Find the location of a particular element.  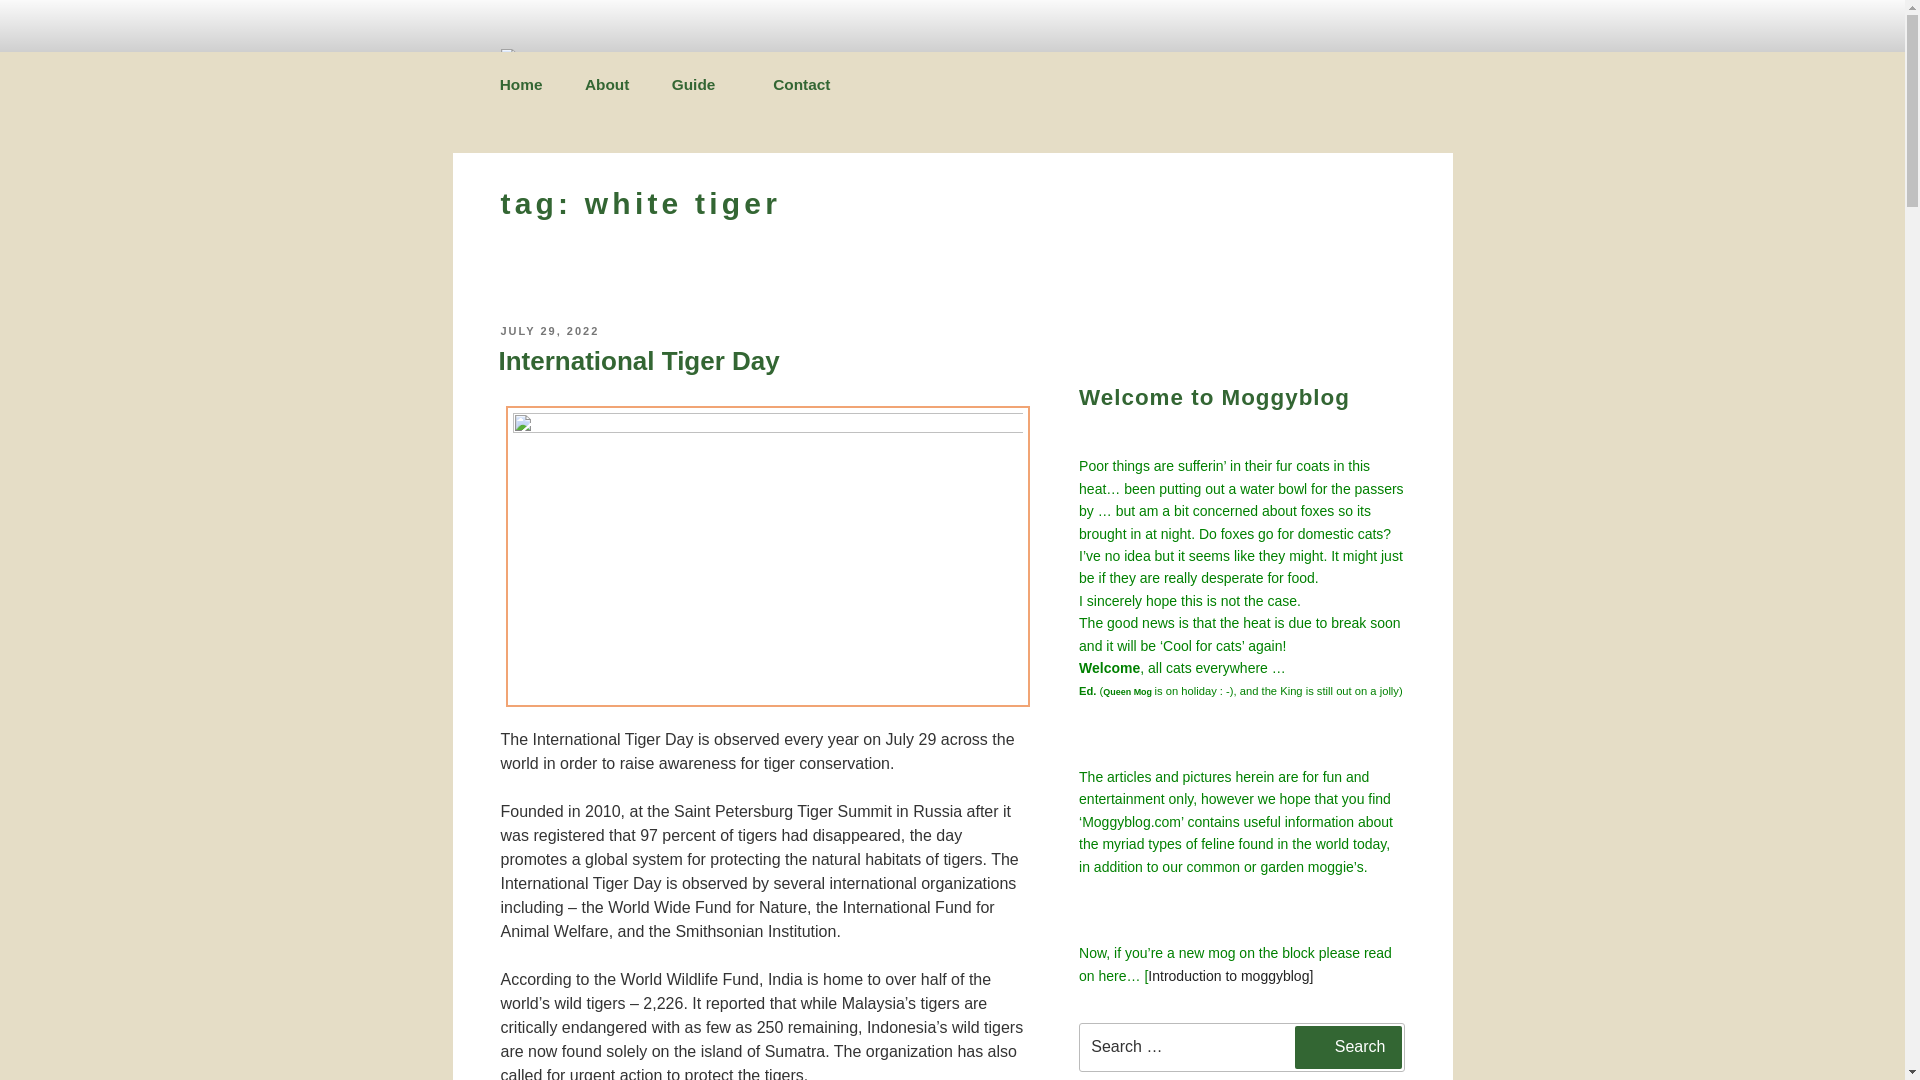

About is located at coordinates (607, 84).